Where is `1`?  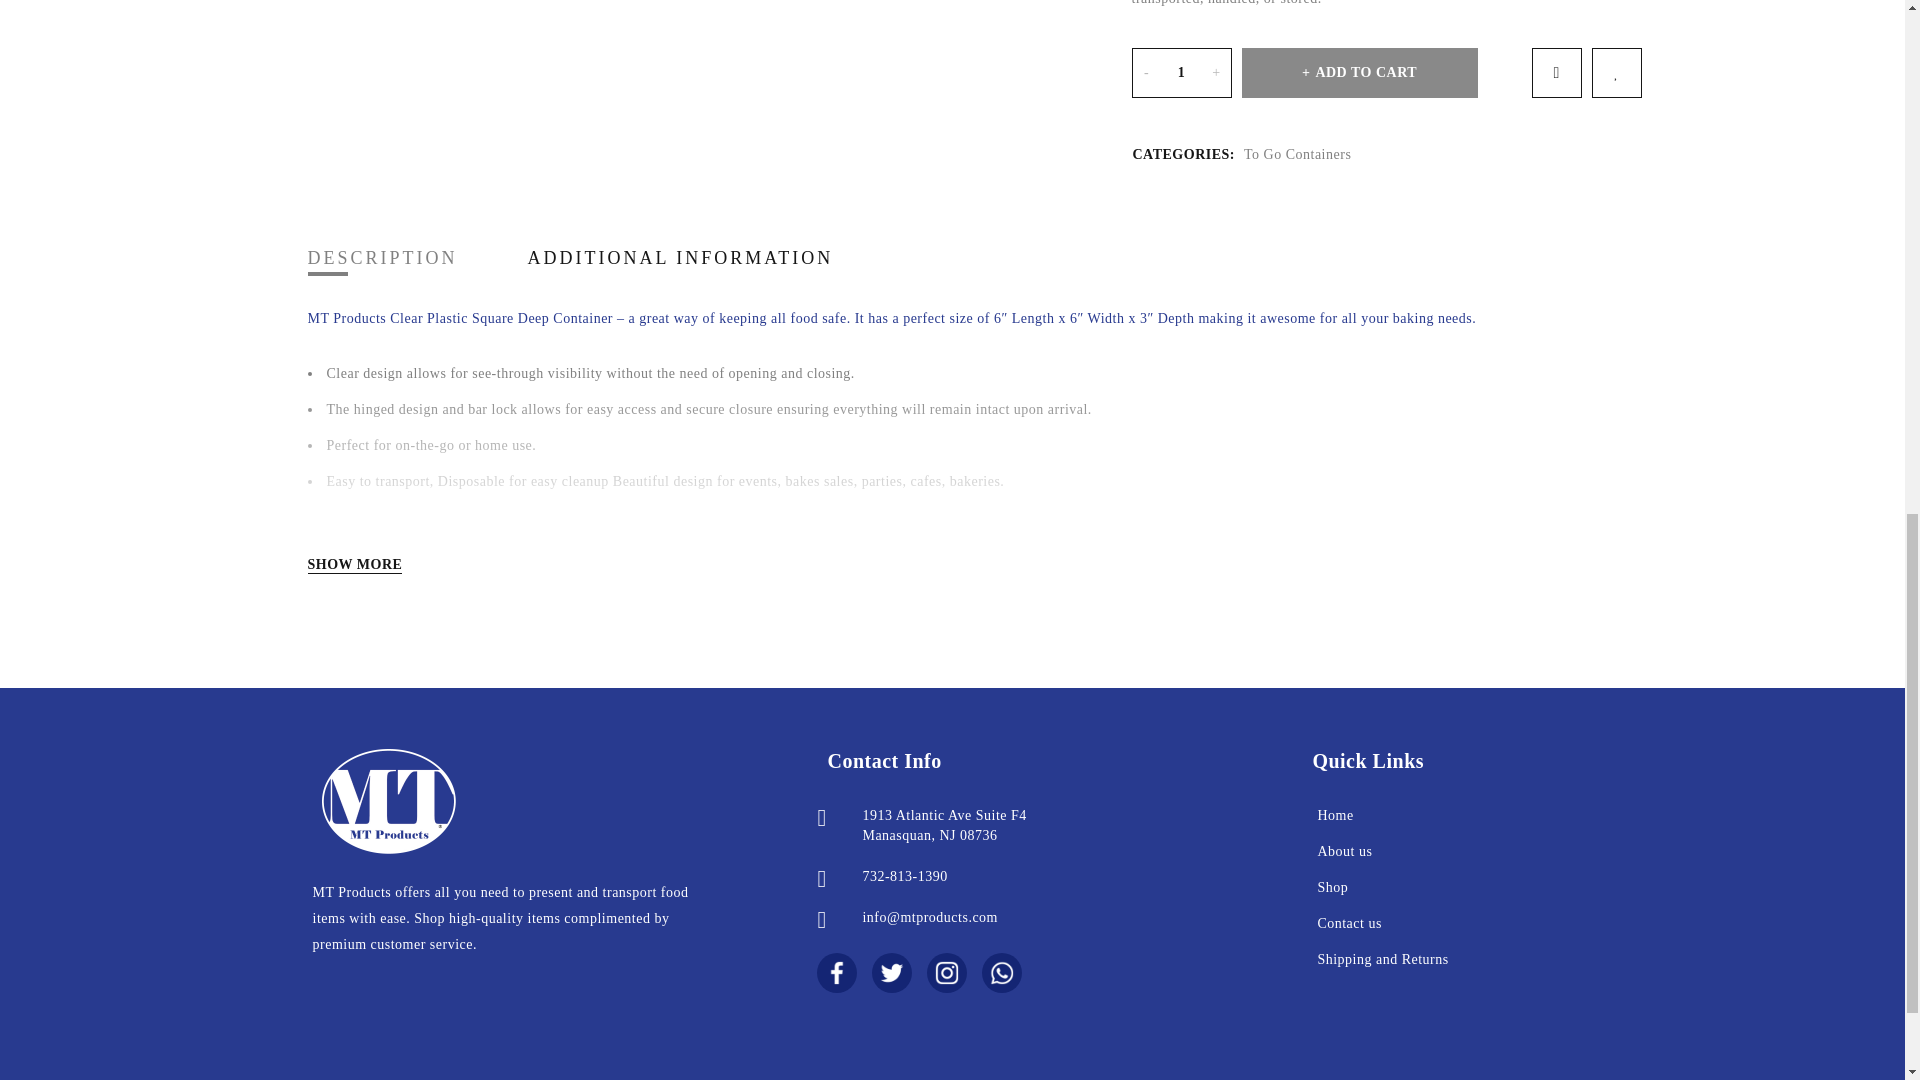 1 is located at coordinates (1182, 72).